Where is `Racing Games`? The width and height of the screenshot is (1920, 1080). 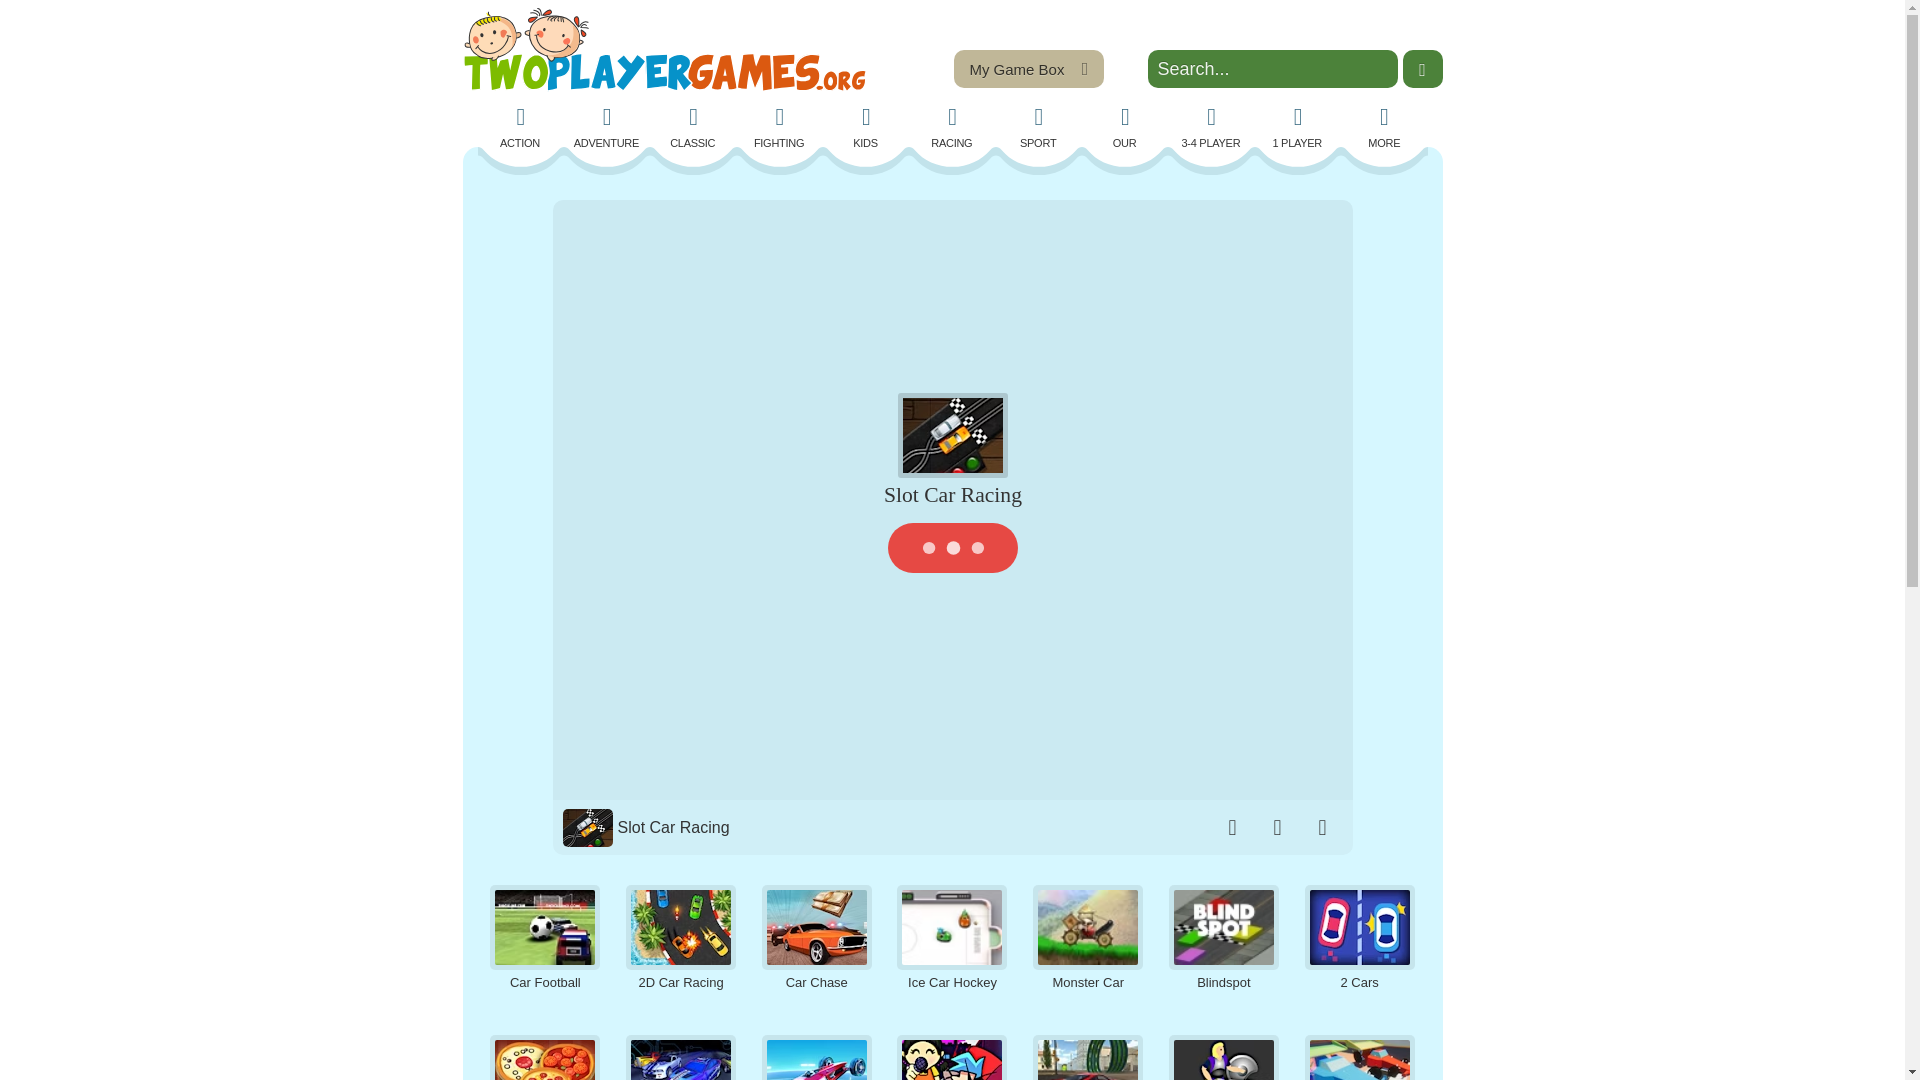
Racing Games is located at coordinates (951, 128).